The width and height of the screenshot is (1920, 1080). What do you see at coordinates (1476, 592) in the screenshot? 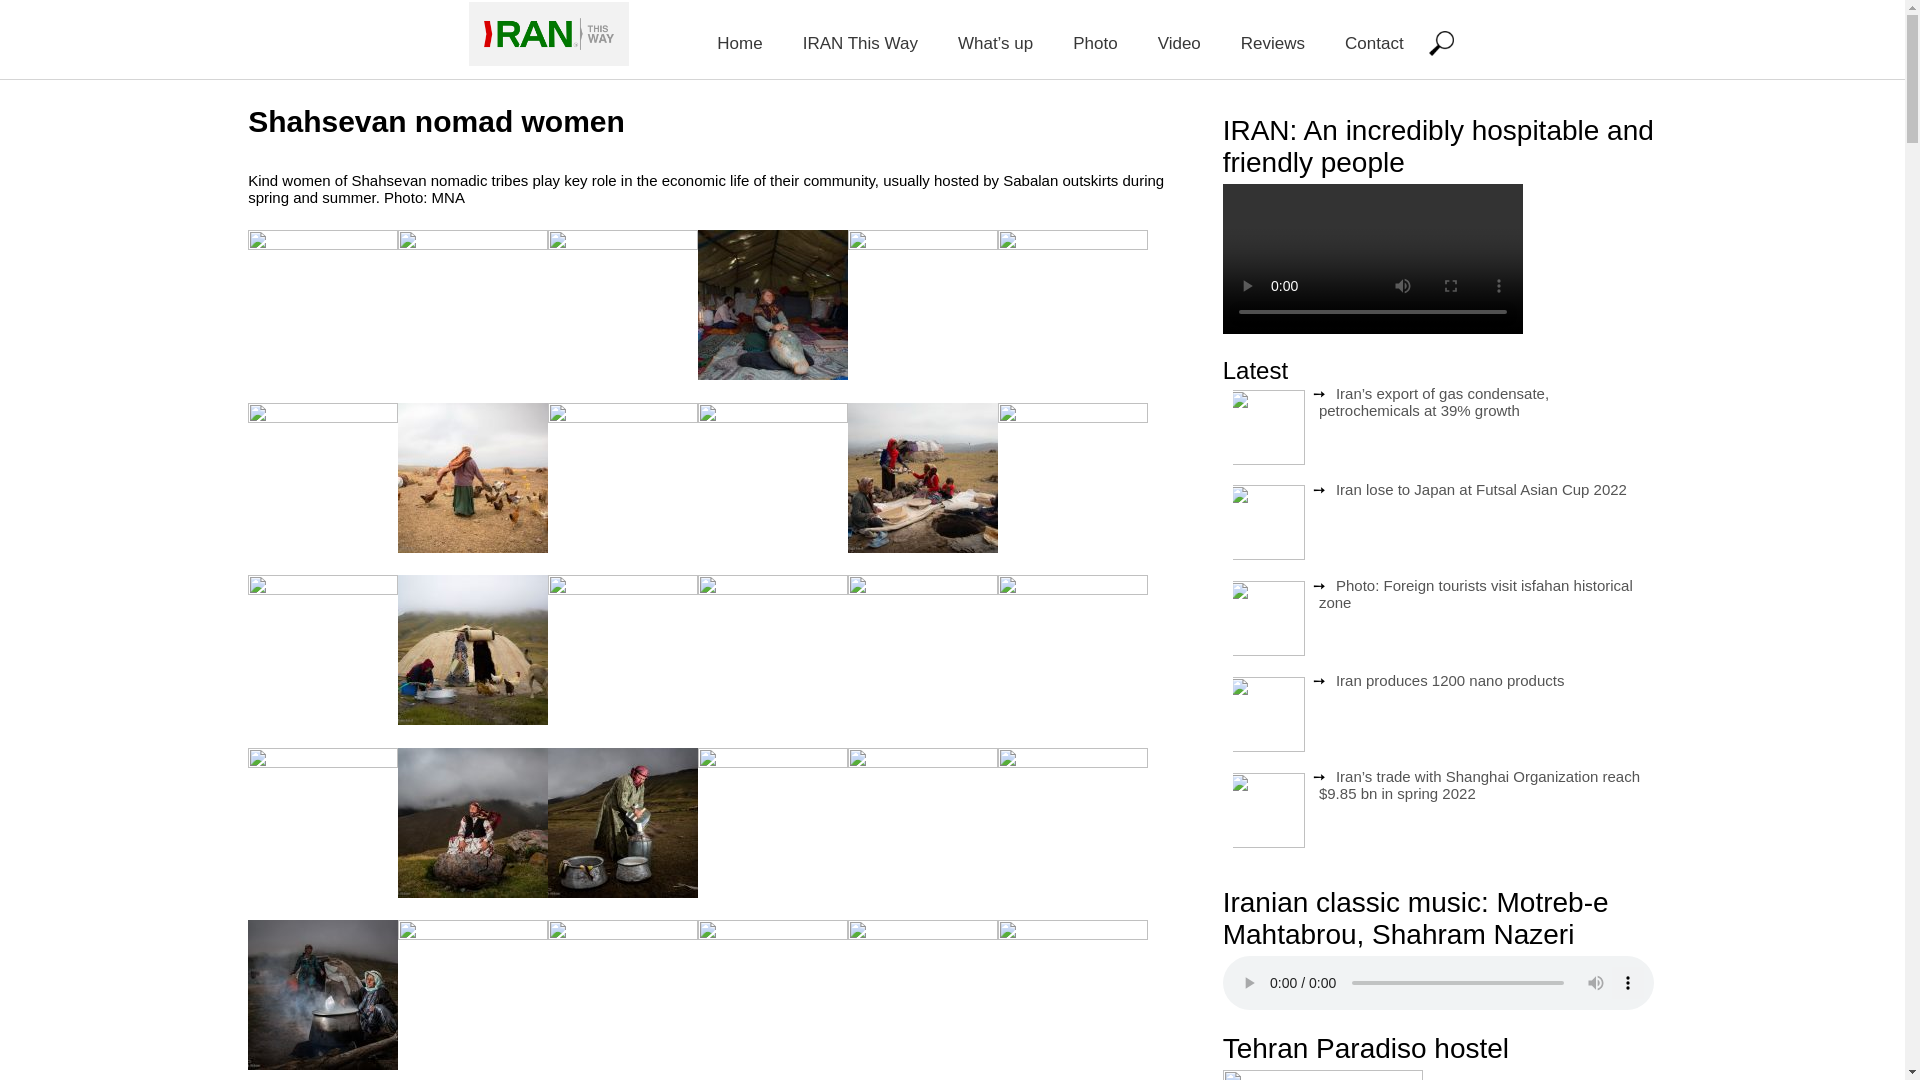
I see `Photo: Foreign tourists visit isfahan historical zone` at bounding box center [1476, 592].